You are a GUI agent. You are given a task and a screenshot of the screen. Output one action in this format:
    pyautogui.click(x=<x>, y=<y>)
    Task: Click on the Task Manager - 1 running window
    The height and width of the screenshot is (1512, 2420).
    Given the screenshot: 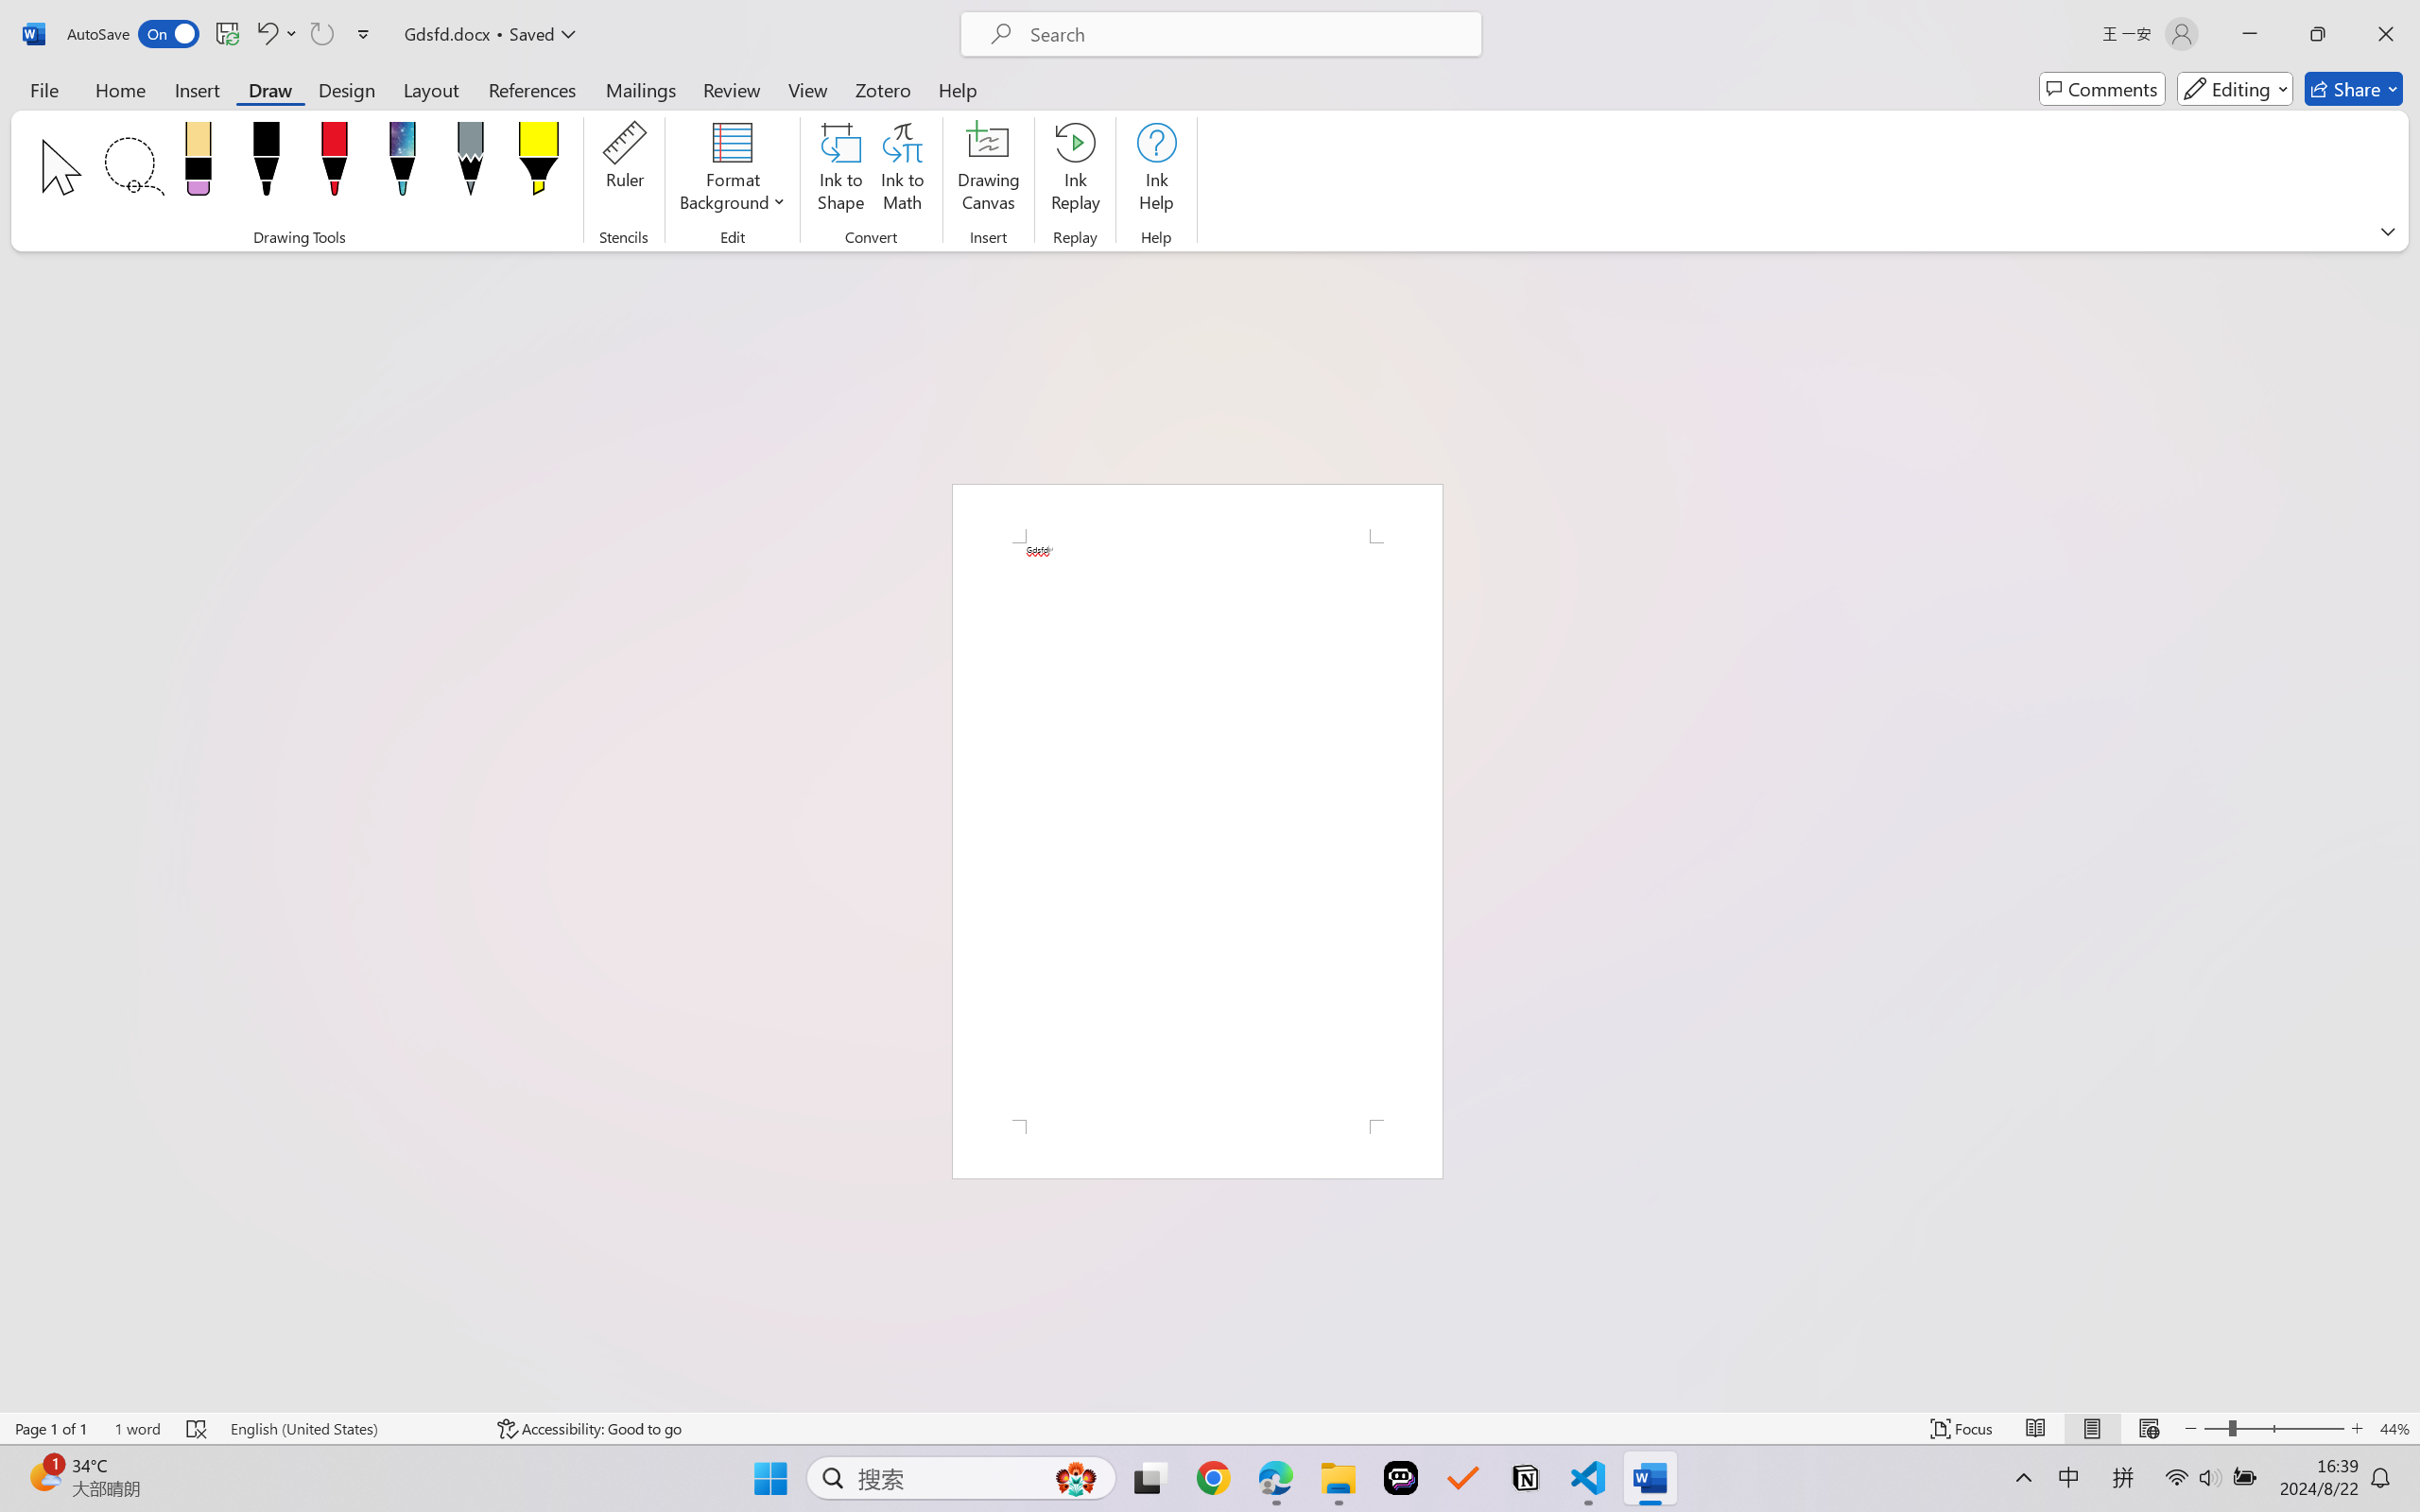 What is the action you would take?
    pyautogui.click(x=620, y=1491)
    